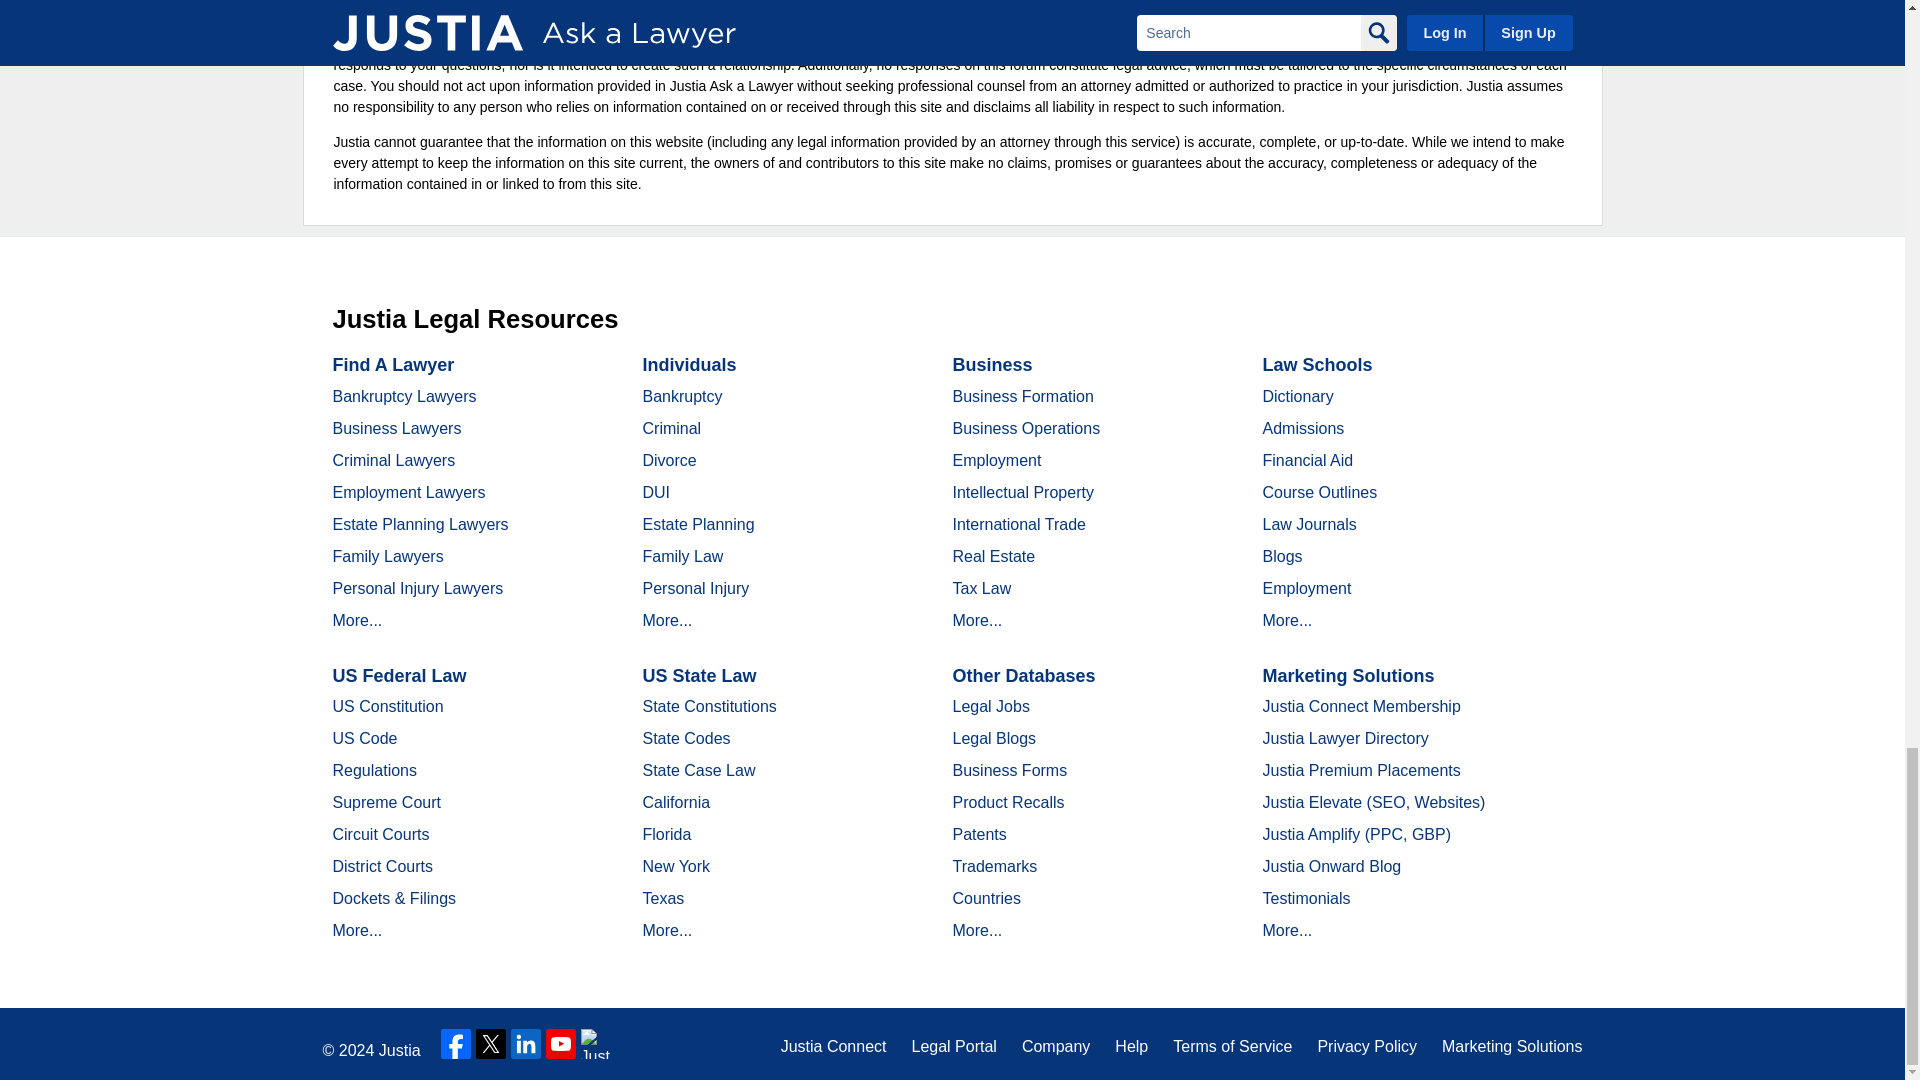  Describe the element at coordinates (560, 1044) in the screenshot. I see `YouTube` at that location.